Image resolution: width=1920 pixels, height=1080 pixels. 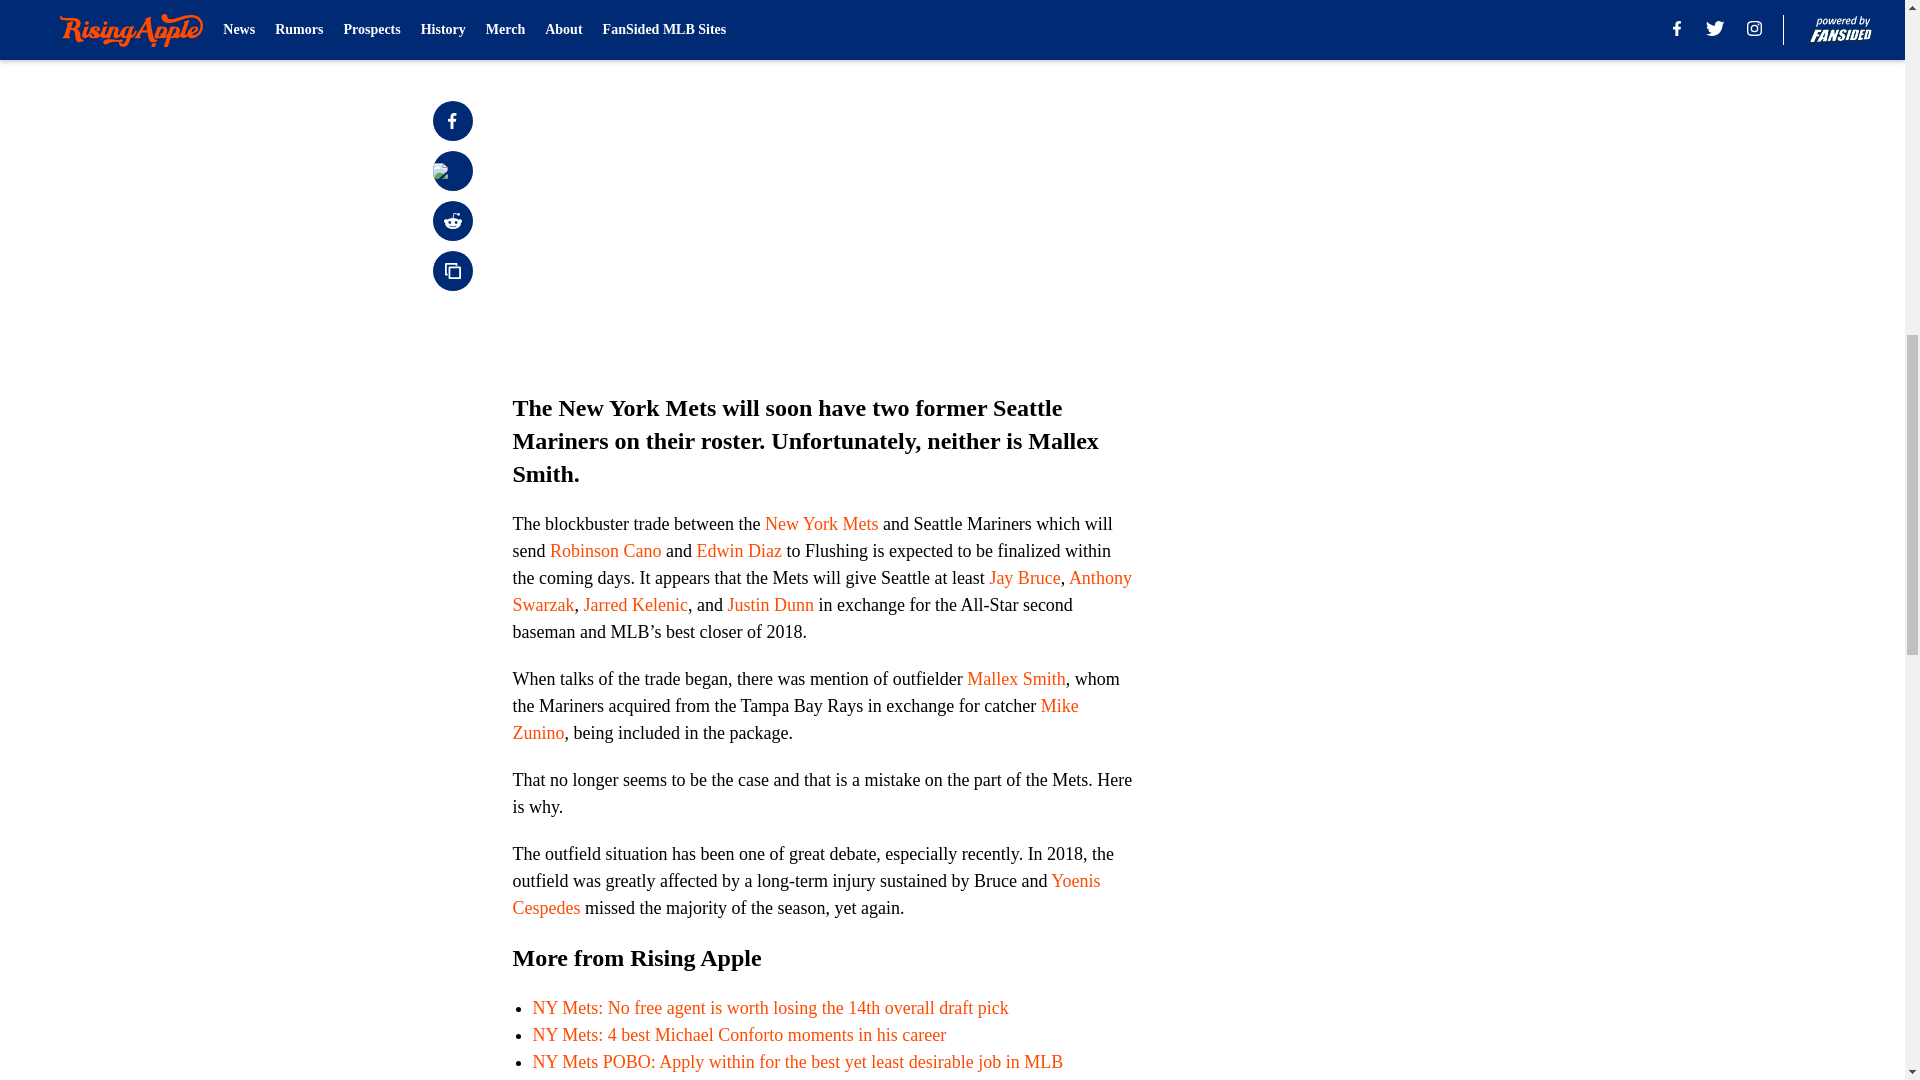 I want to click on Mallex Smith, so click(x=1016, y=678).